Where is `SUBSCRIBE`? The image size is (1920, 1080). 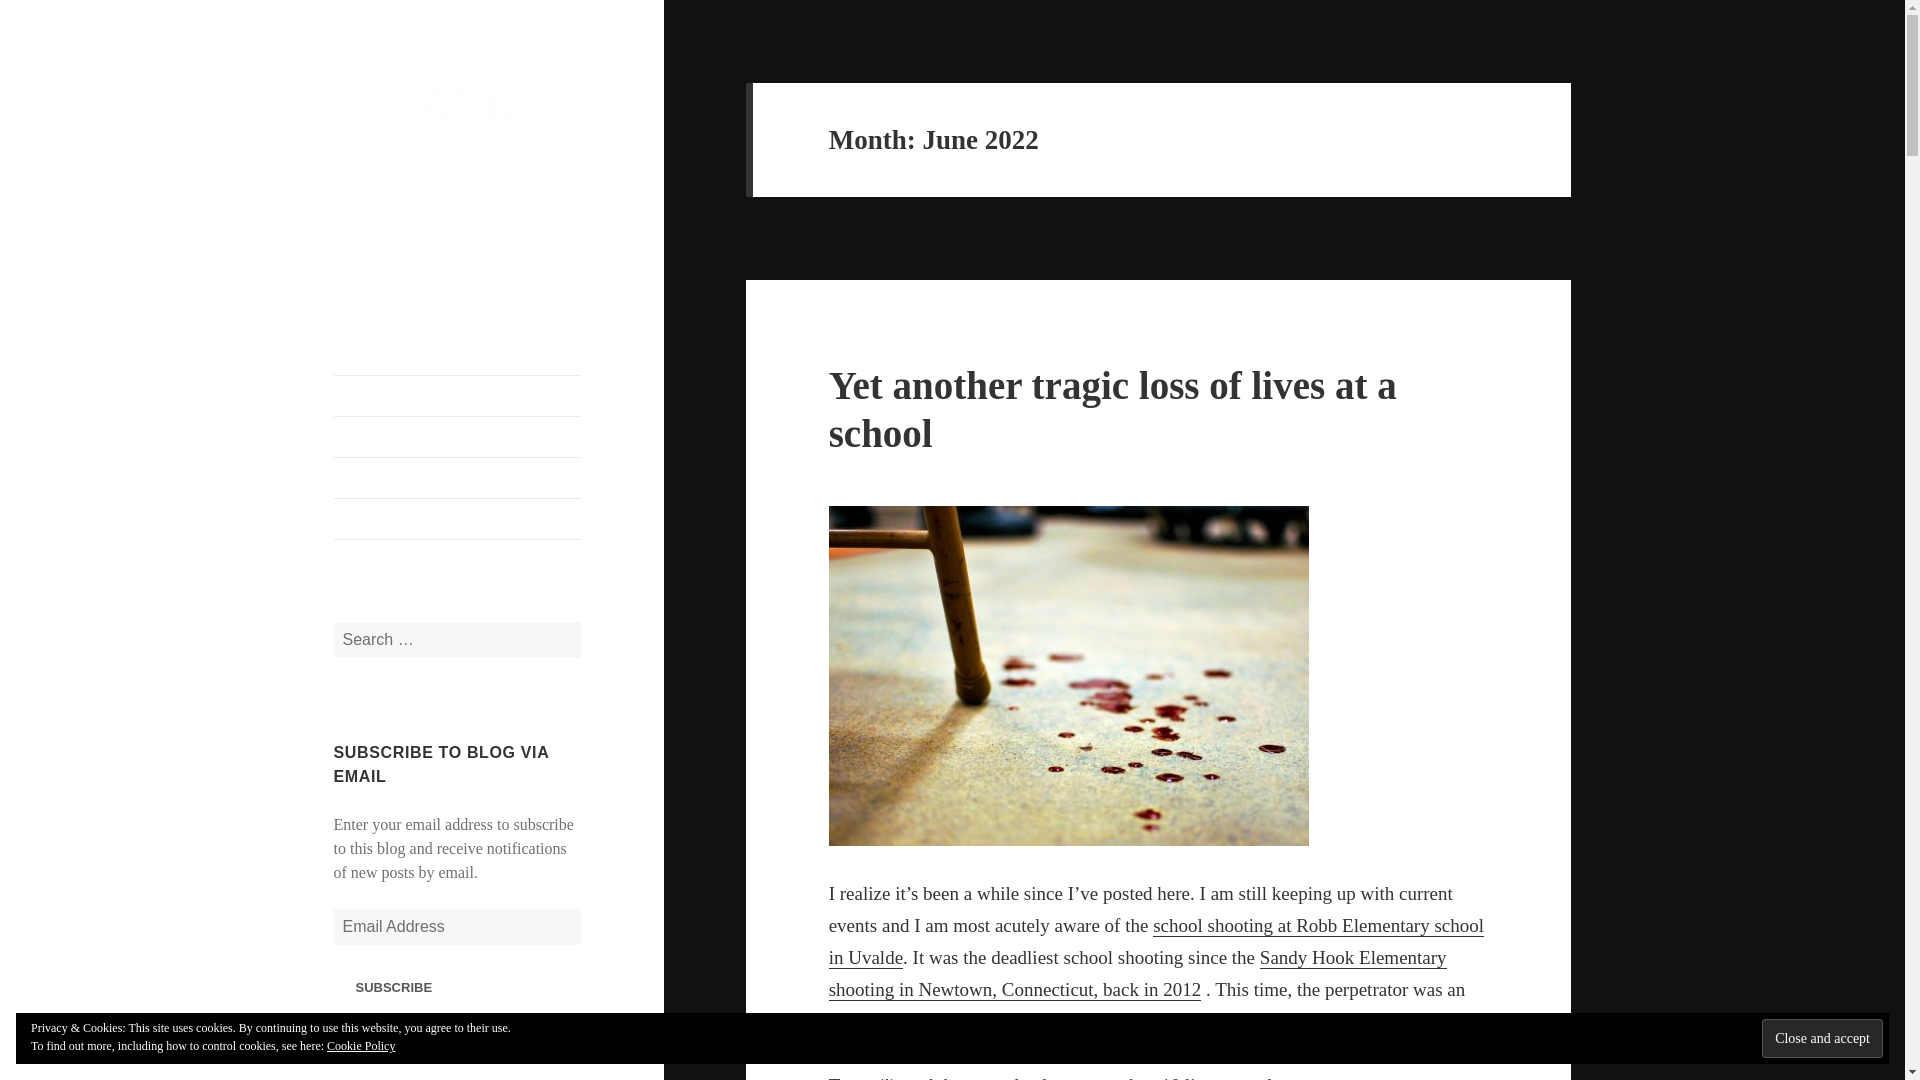 SUBSCRIBE is located at coordinates (394, 986).